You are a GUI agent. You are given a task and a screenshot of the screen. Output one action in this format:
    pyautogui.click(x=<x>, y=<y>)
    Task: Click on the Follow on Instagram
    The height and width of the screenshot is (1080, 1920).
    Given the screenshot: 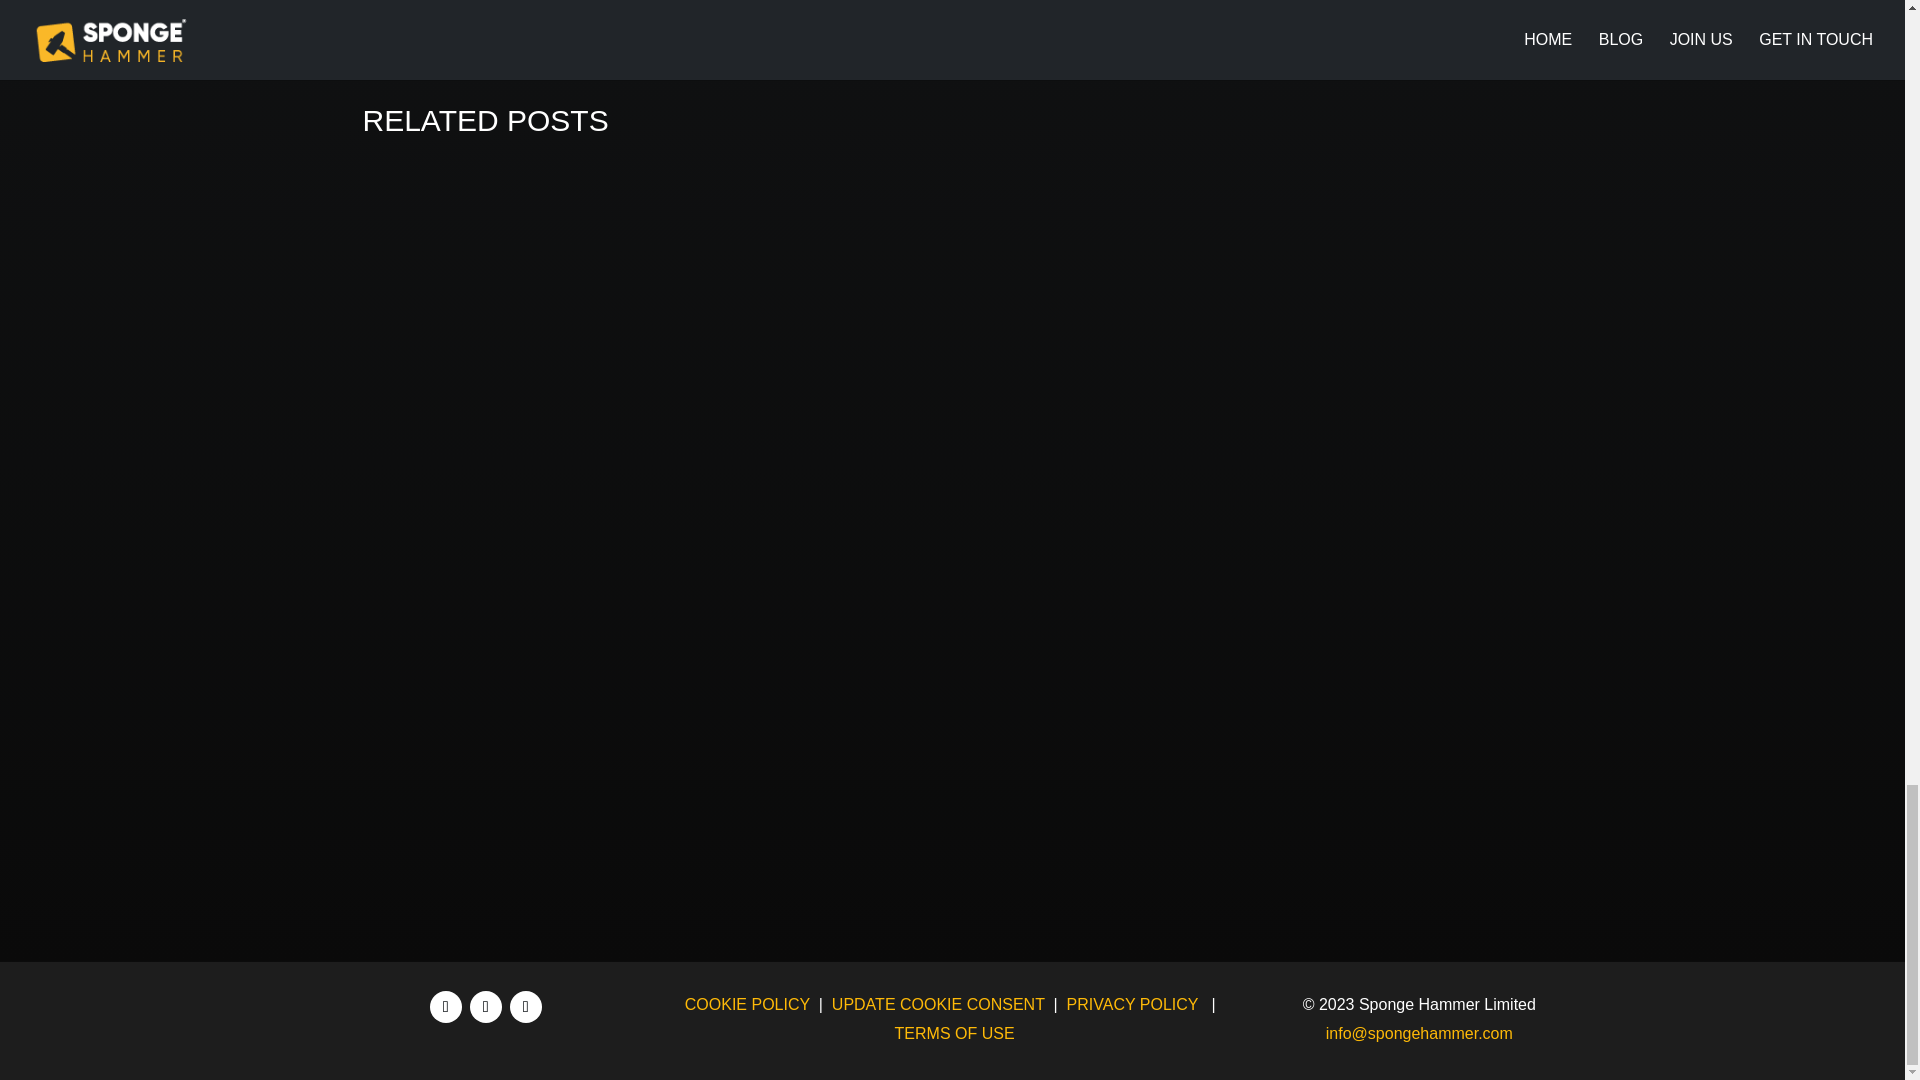 What is the action you would take?
    pyautogui.click(x=526, y=1006)
    